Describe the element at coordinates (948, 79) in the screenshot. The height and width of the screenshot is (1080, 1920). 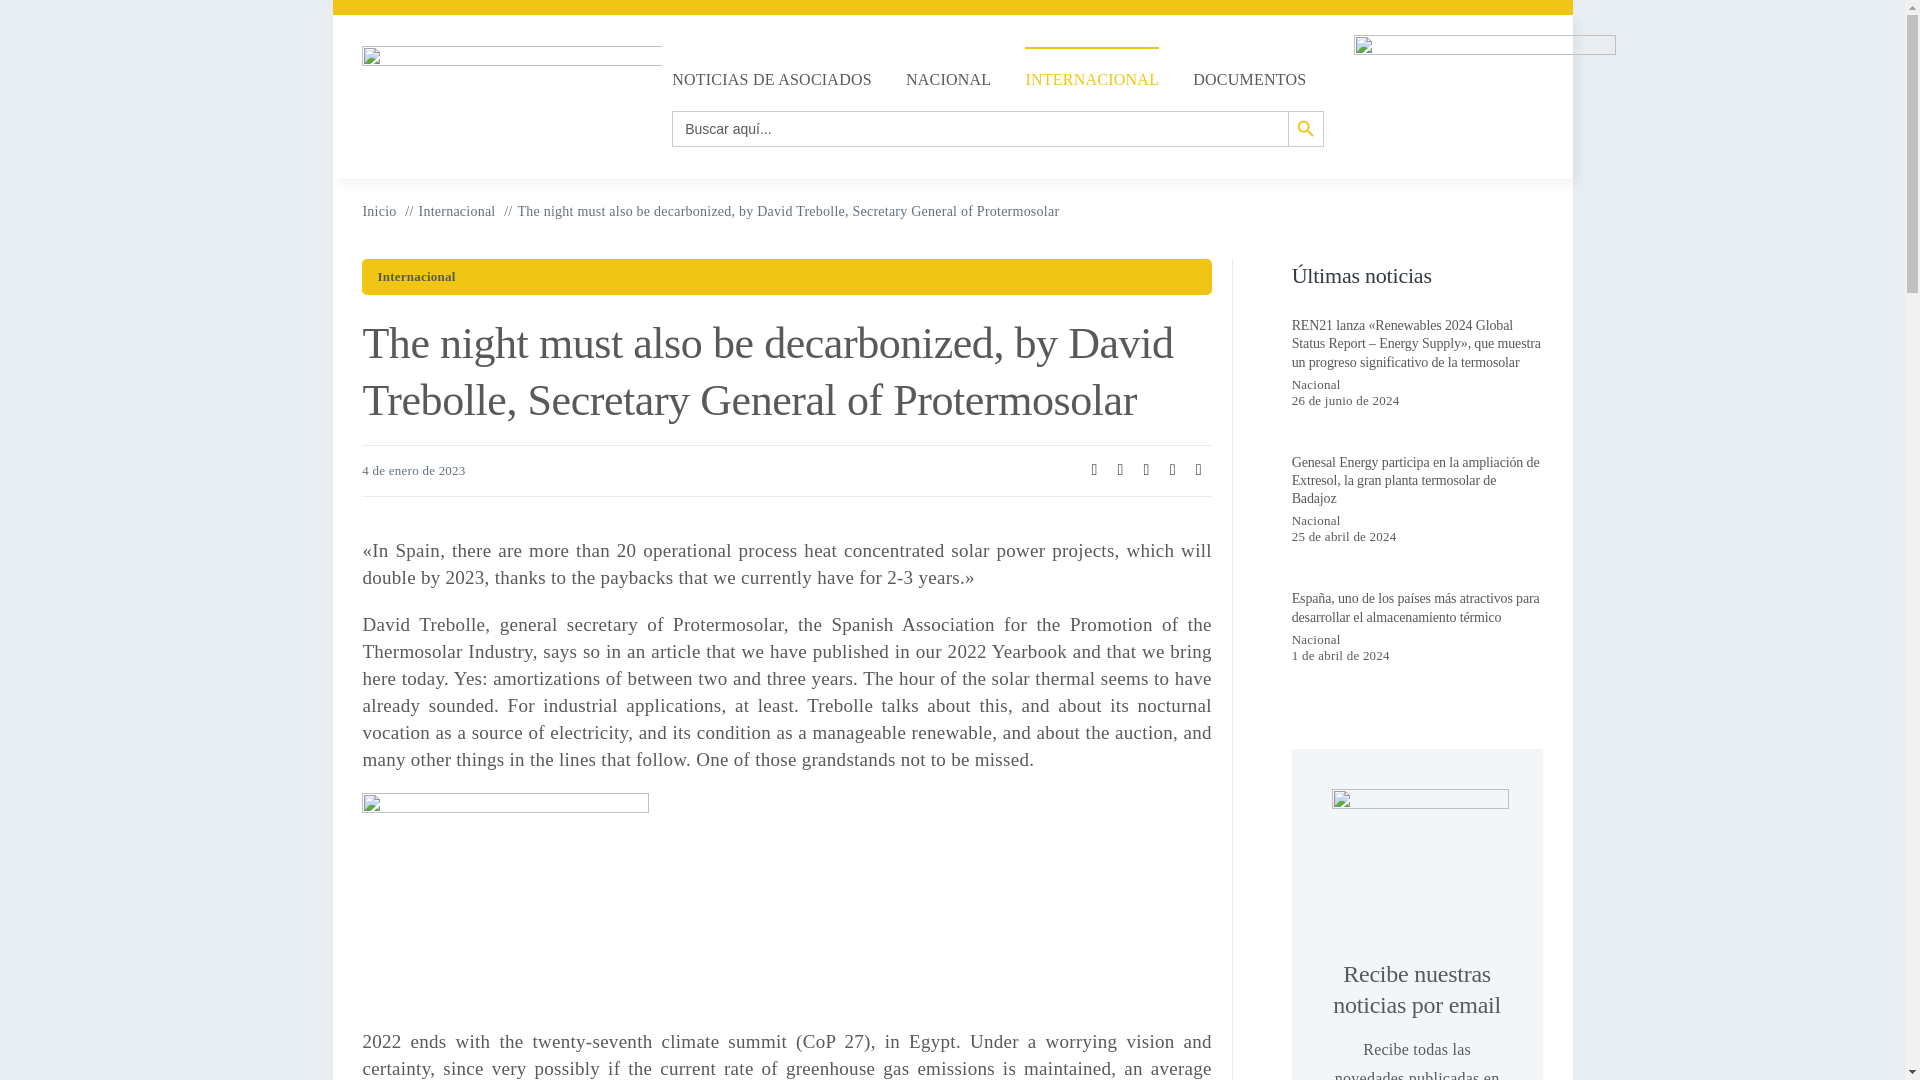
I see `NACIONAL` at that location.